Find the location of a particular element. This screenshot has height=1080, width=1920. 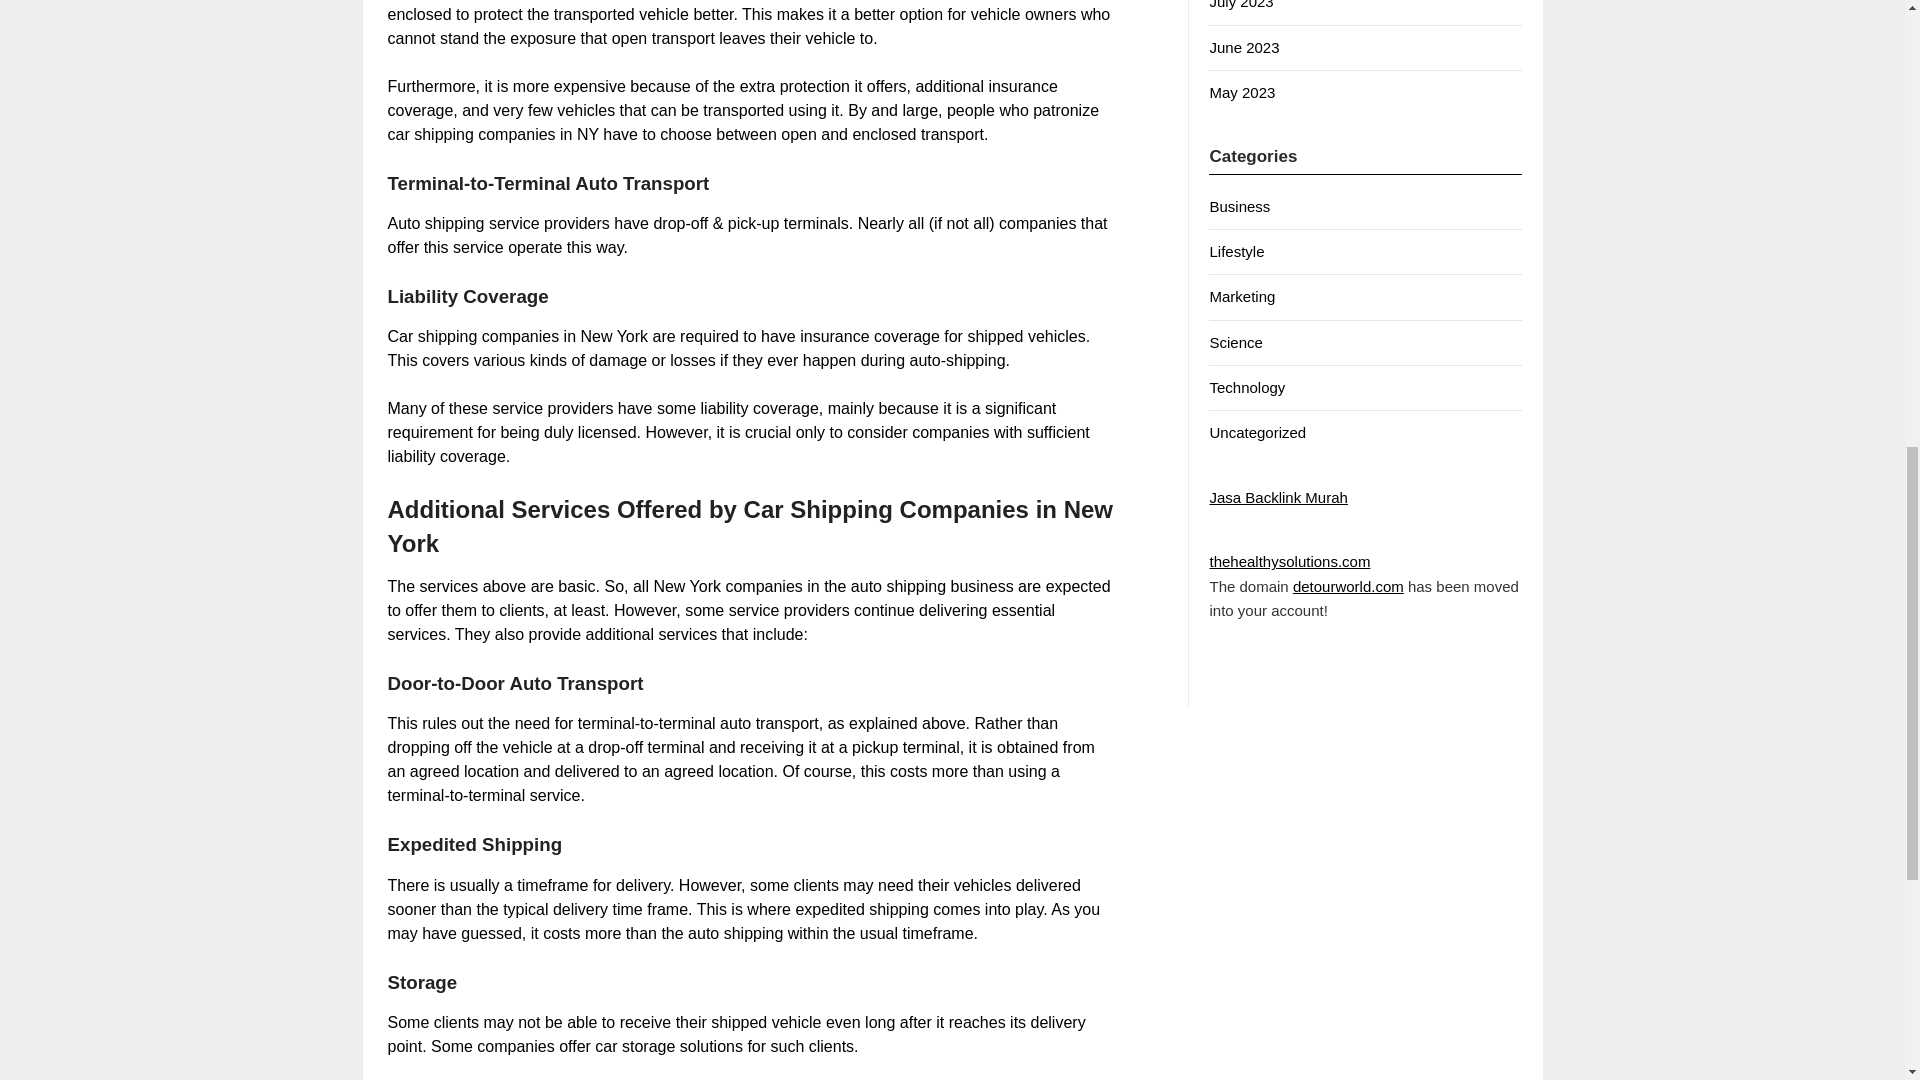

Lifestyle is located at coordinates (1236, 252).